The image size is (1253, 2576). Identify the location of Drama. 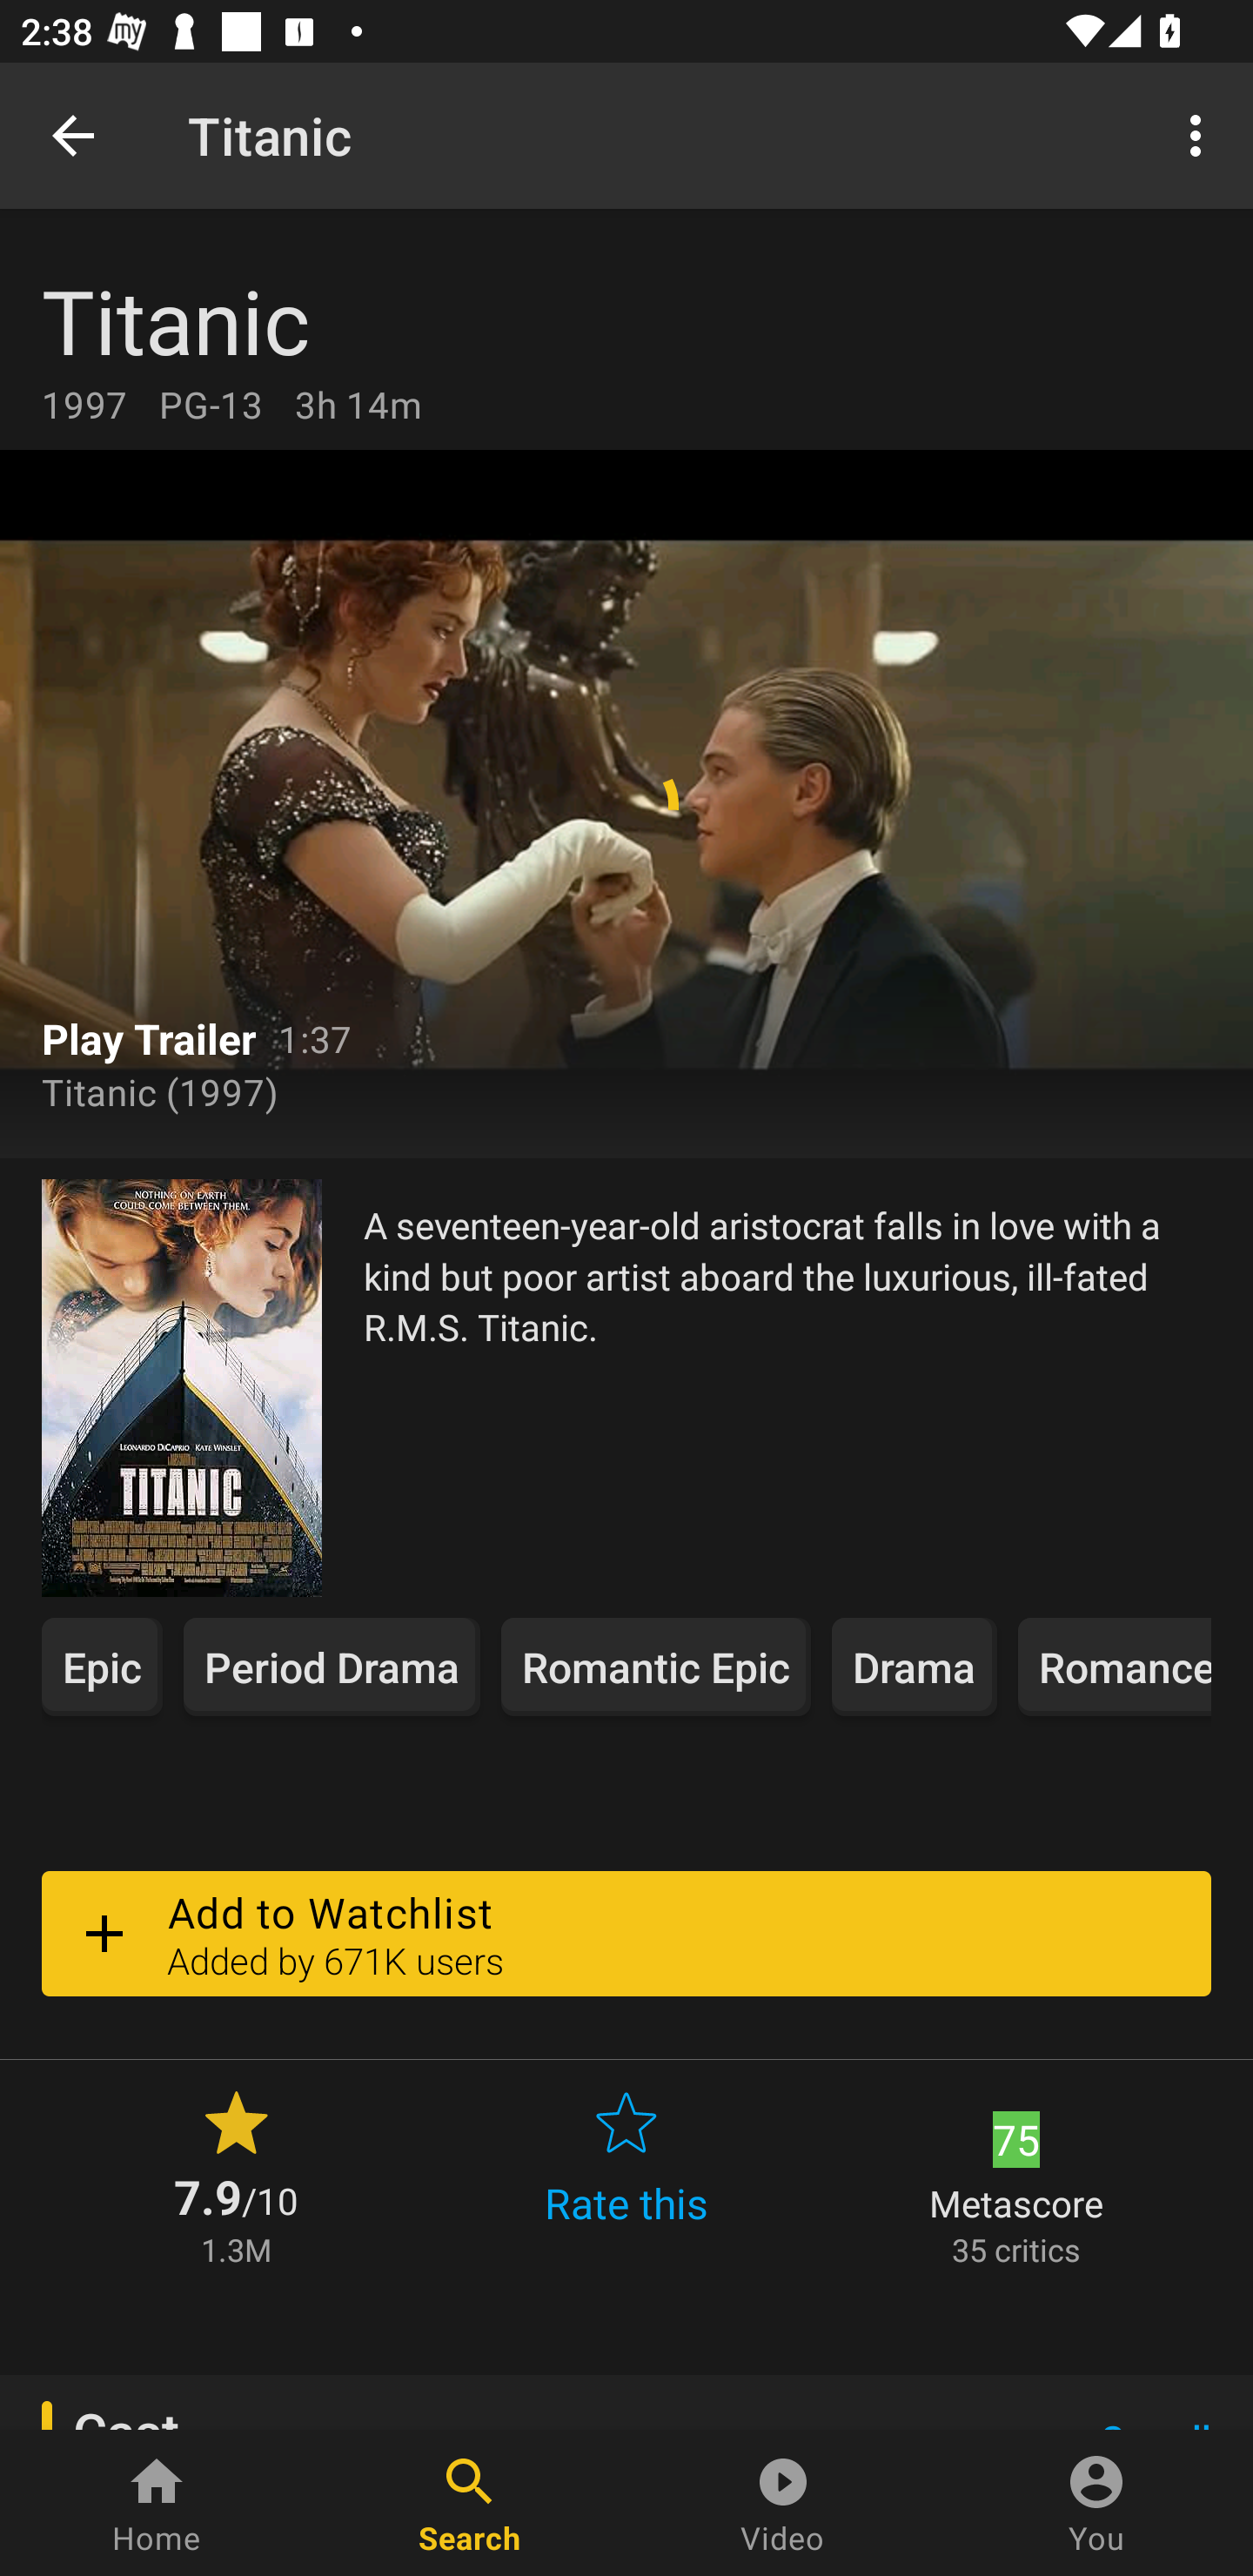
(915, 1666).